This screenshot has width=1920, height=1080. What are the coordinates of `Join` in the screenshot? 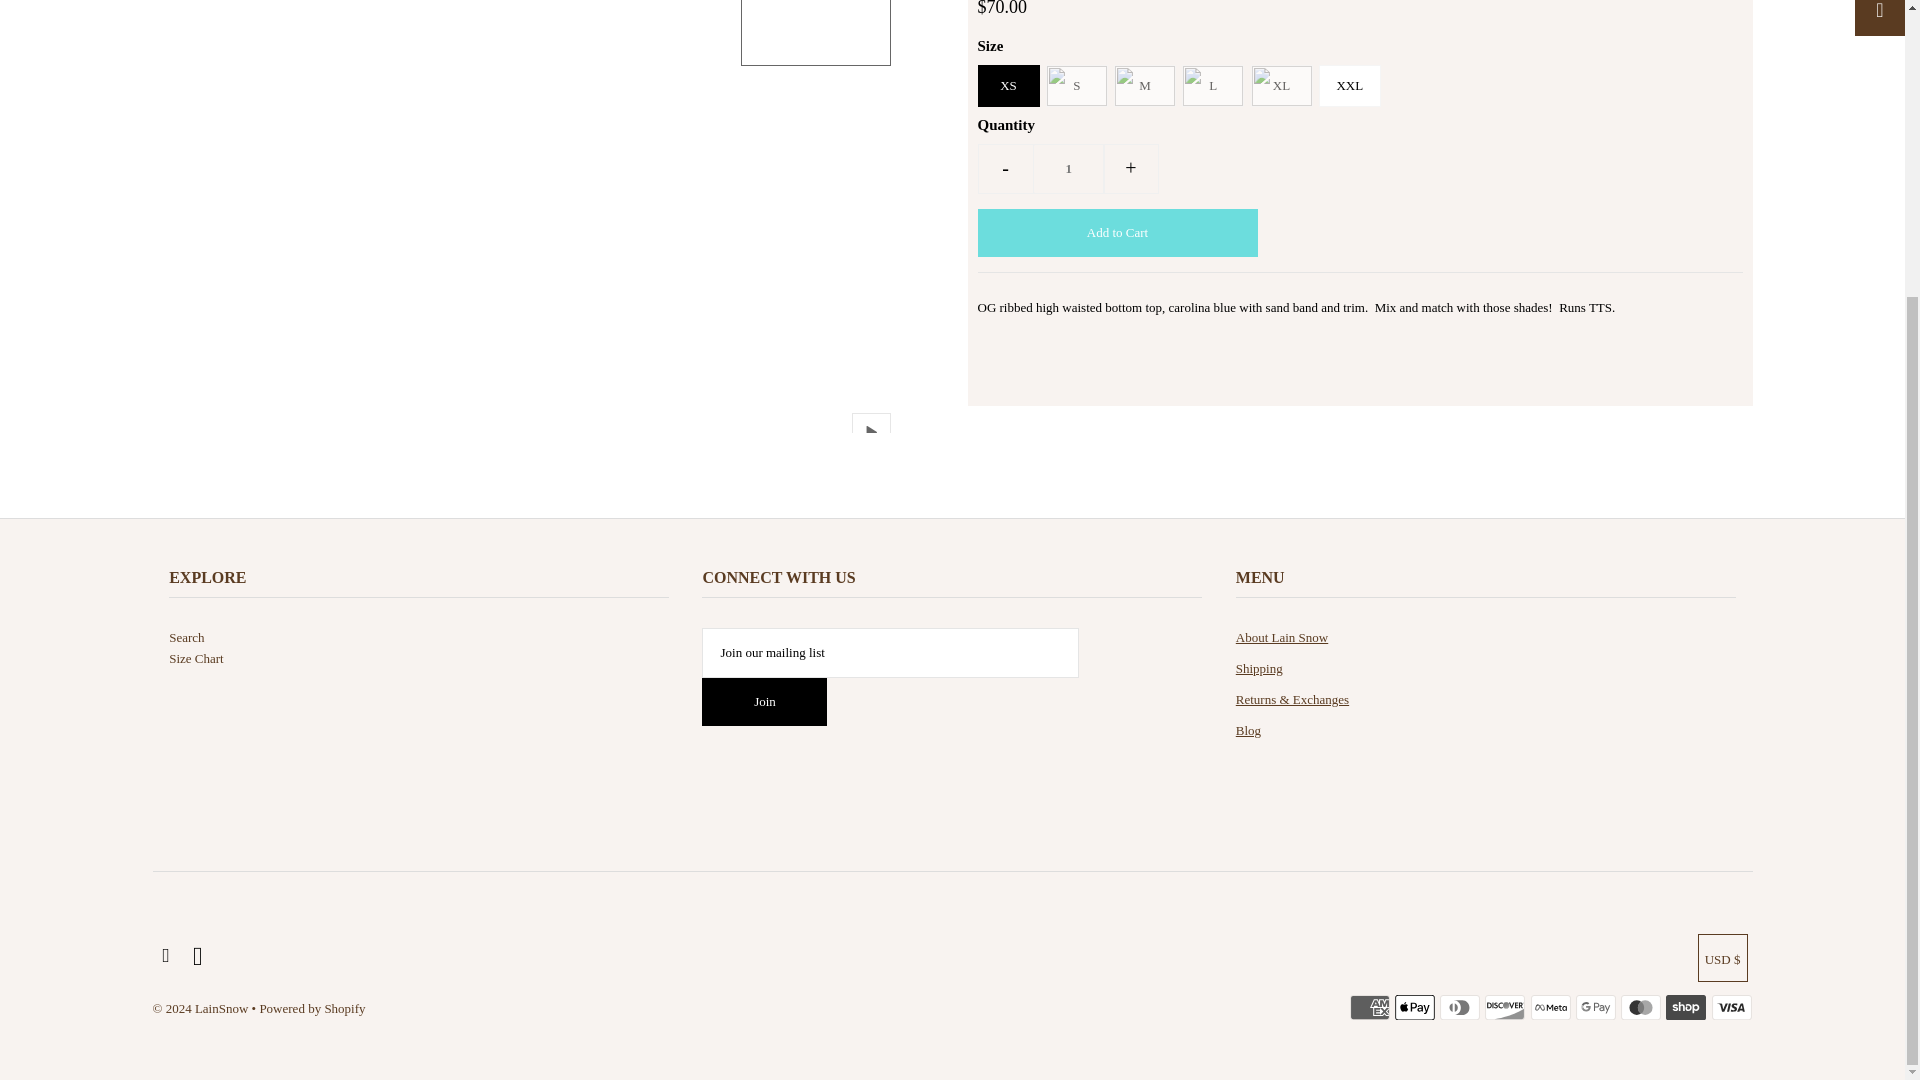 It's located at (764, 702).